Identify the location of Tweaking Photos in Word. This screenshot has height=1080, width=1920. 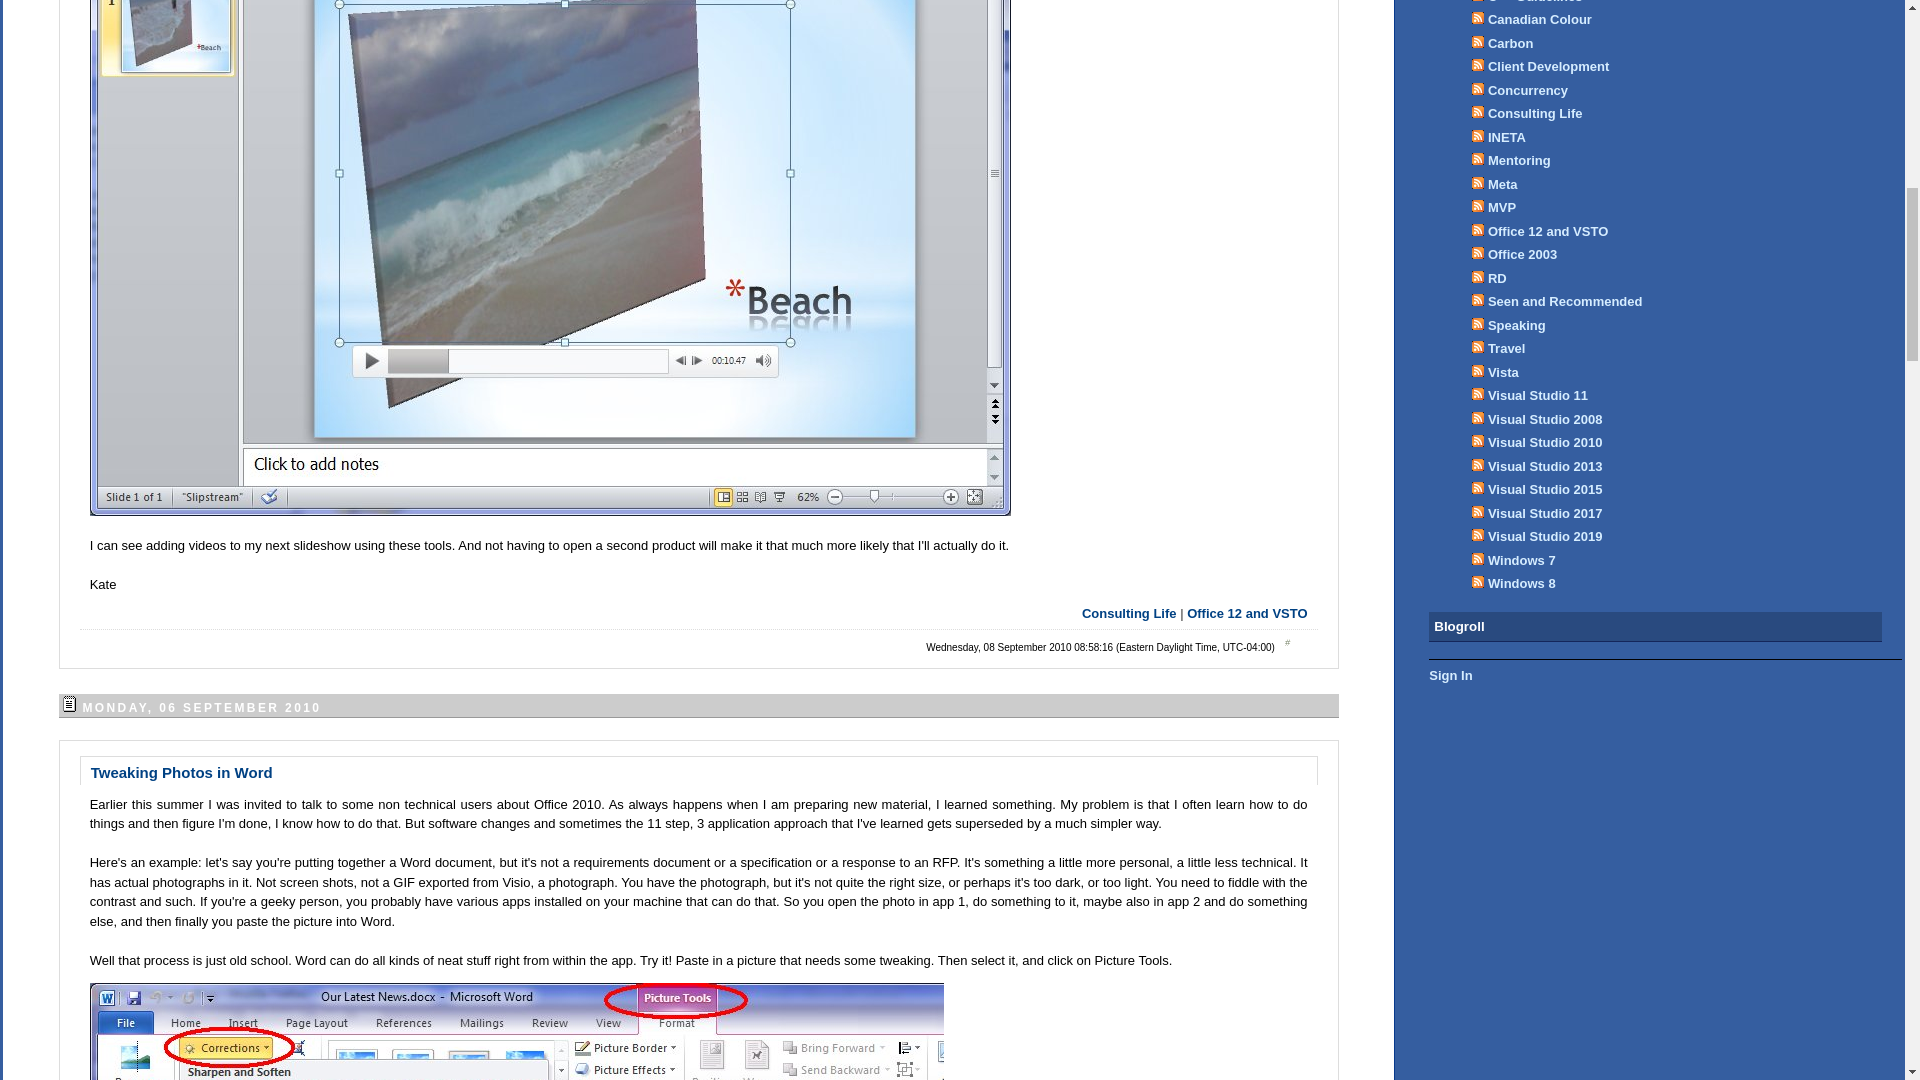
(181, 772).